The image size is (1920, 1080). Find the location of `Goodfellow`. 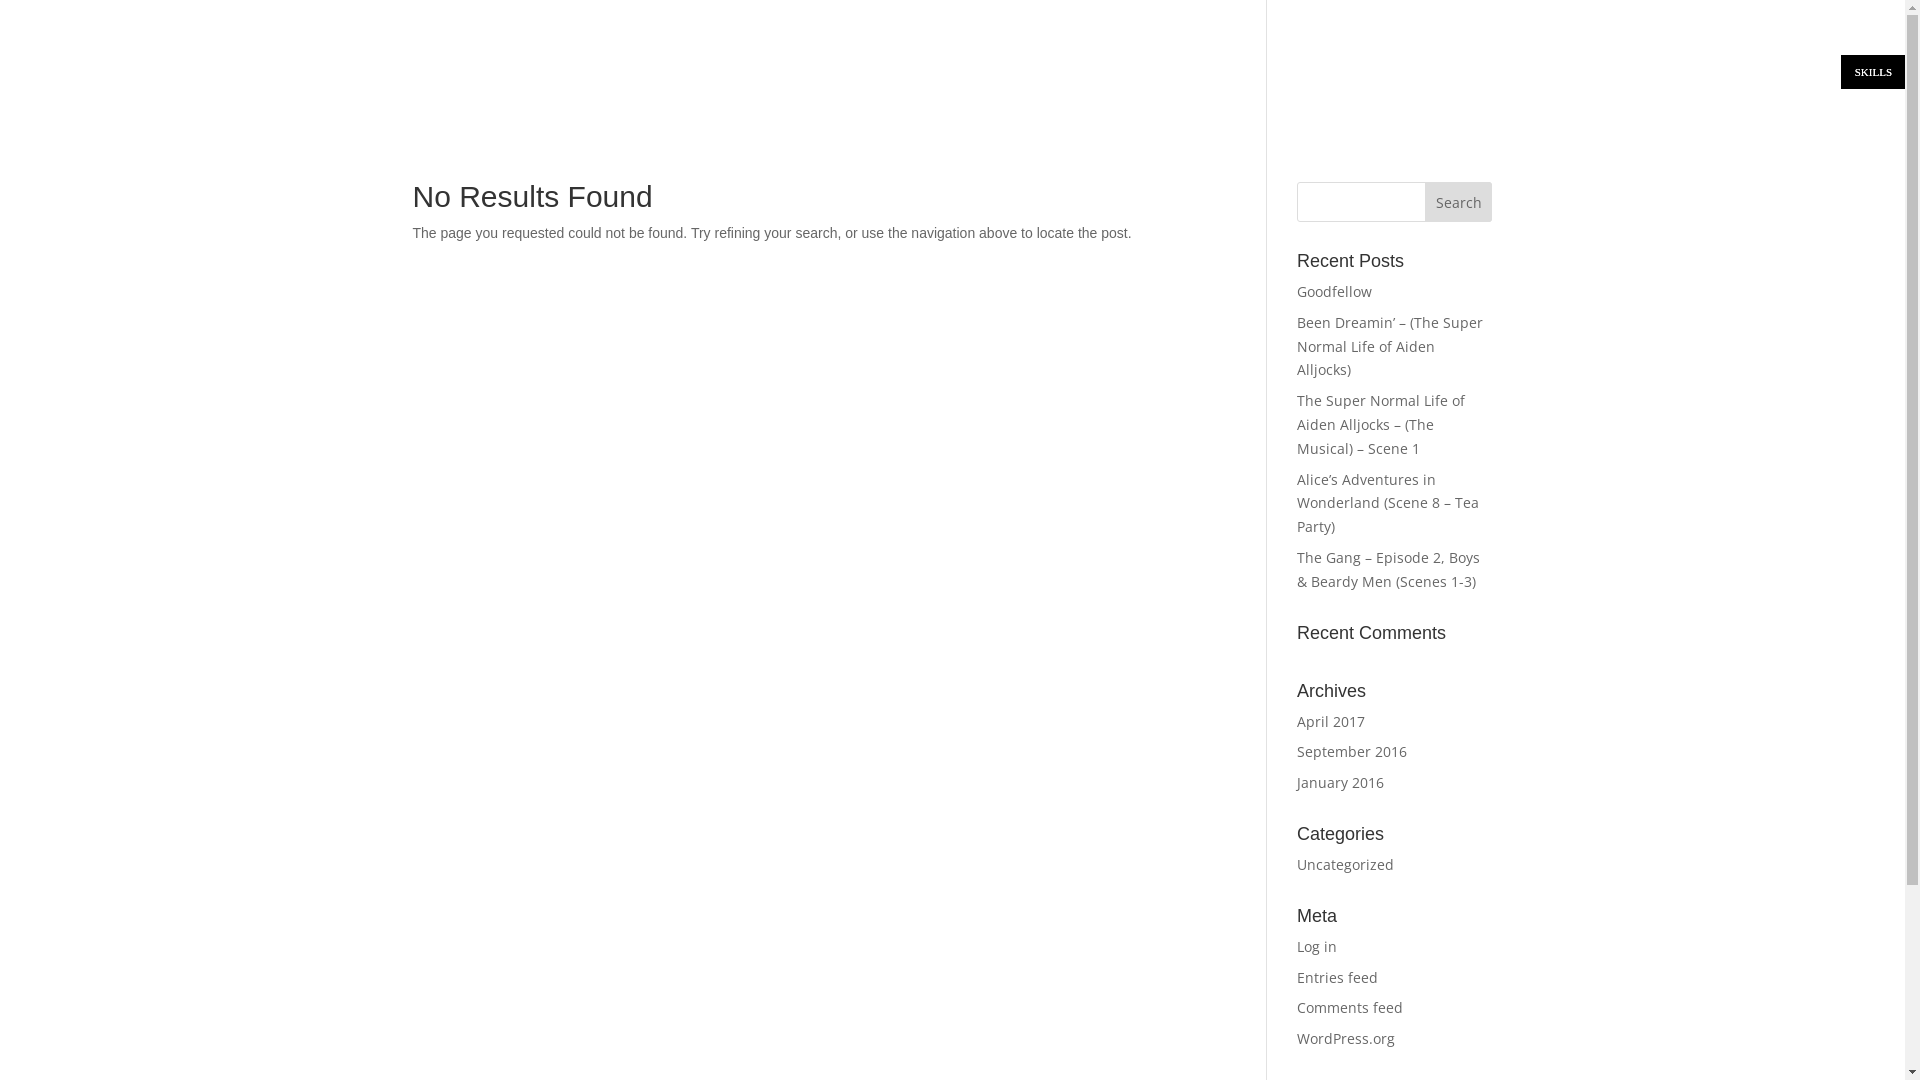

Goodfellow is located at coordinates (1334, 292).